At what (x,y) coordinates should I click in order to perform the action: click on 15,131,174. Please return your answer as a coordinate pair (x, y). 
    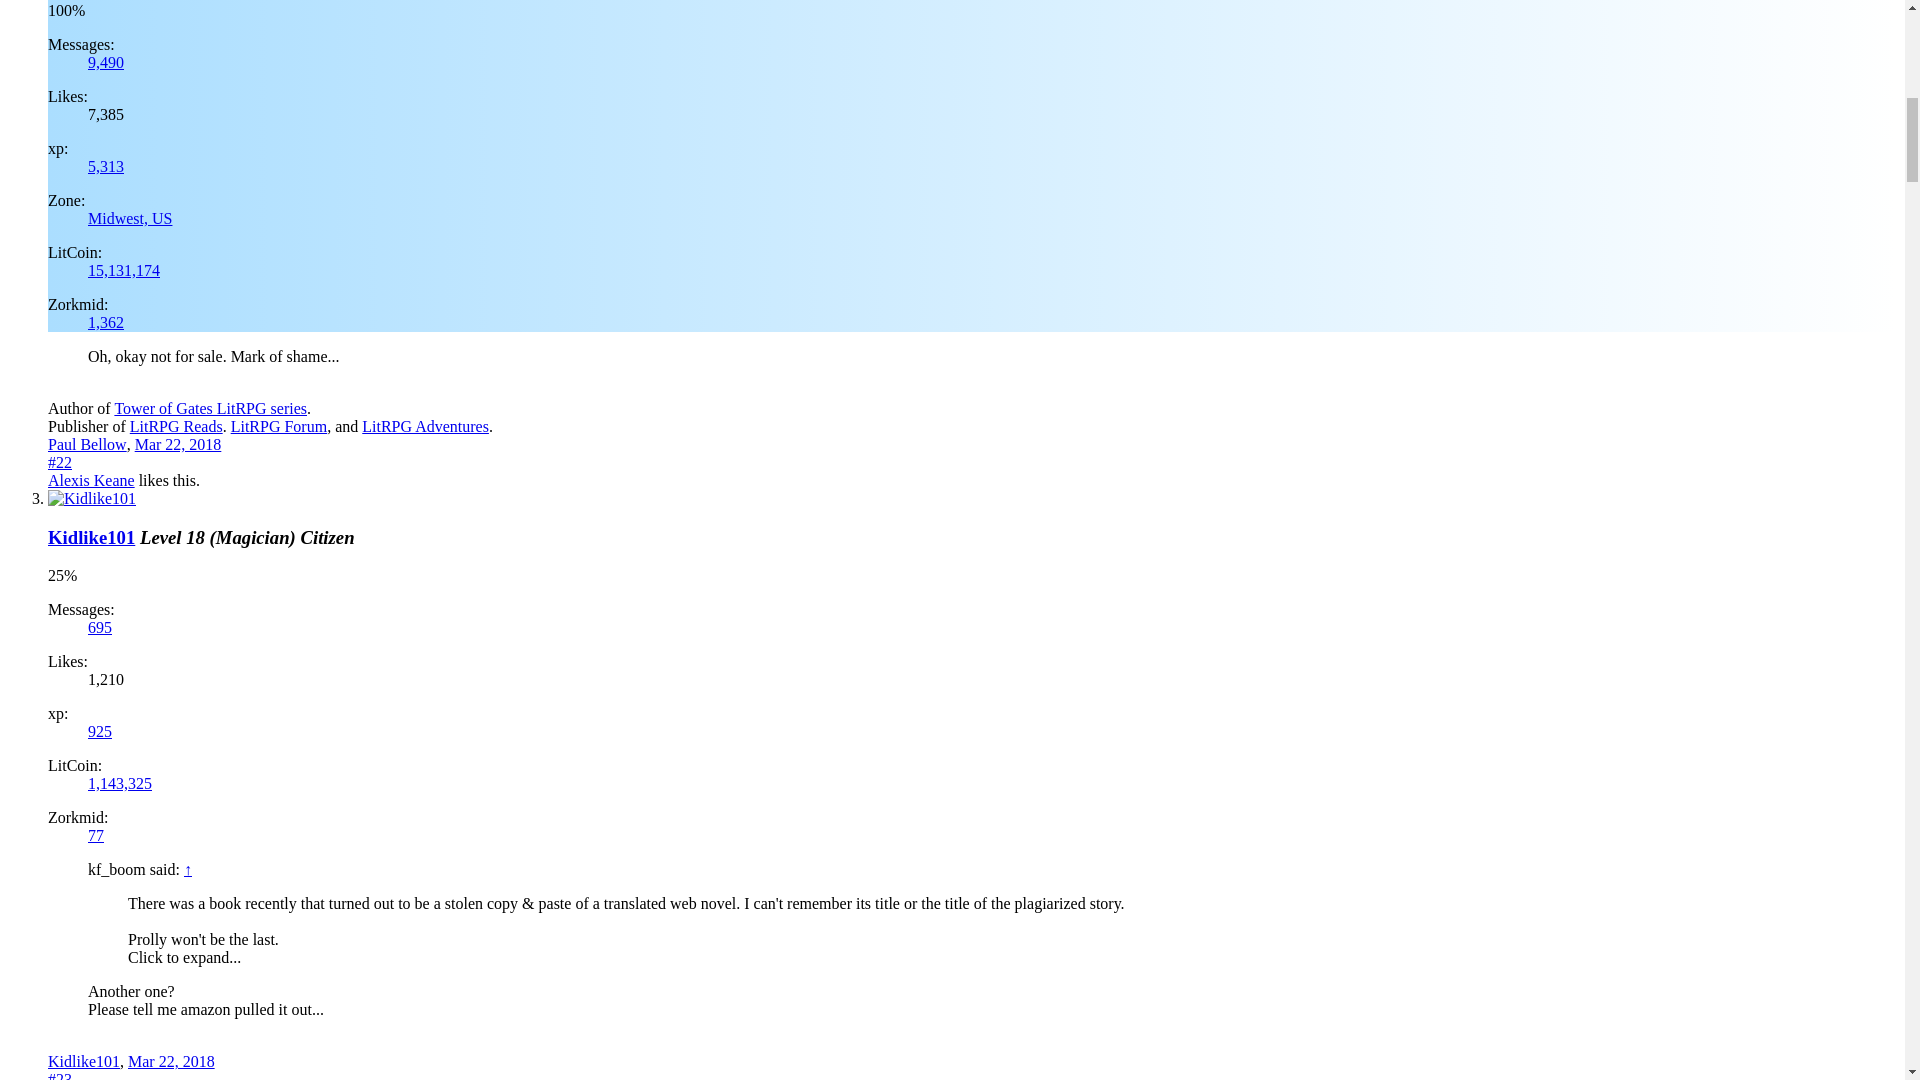
    Looking at the image, I should click on (124, 270).